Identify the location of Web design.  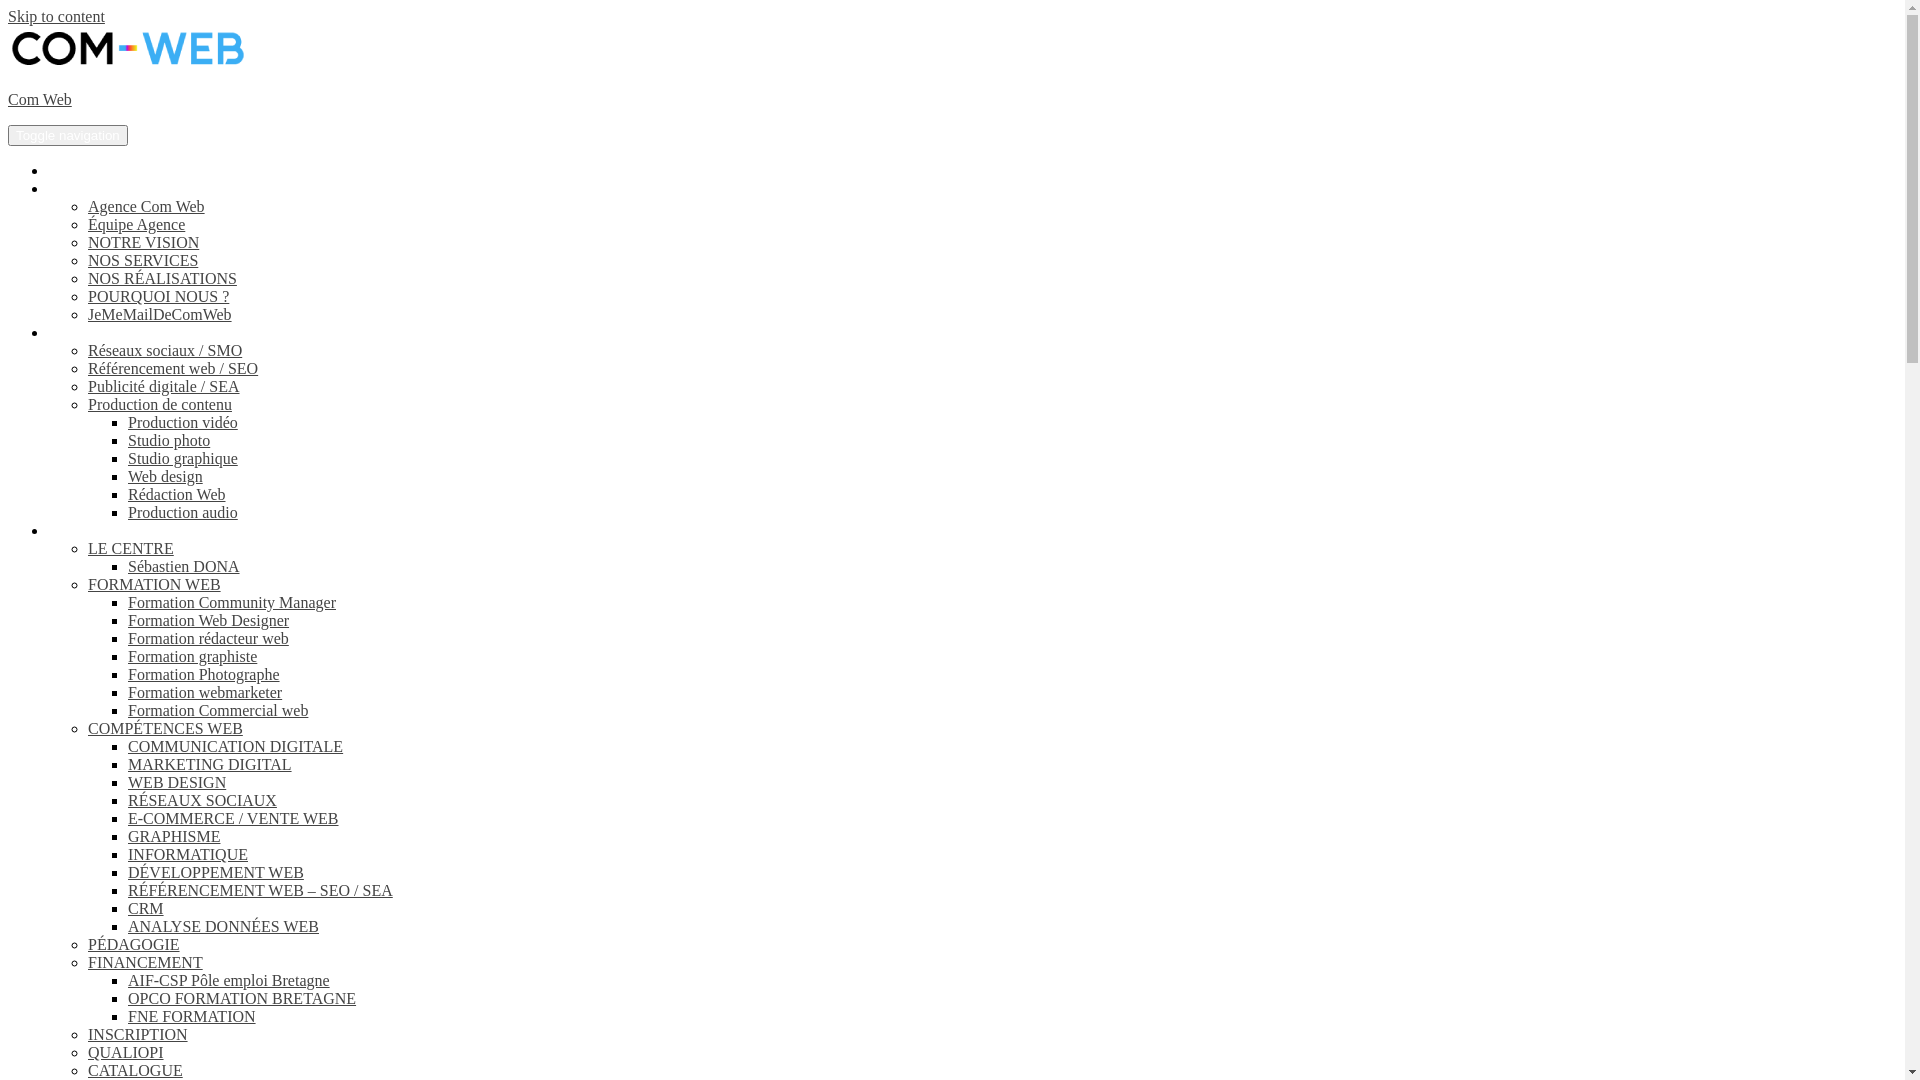
(166, 476).